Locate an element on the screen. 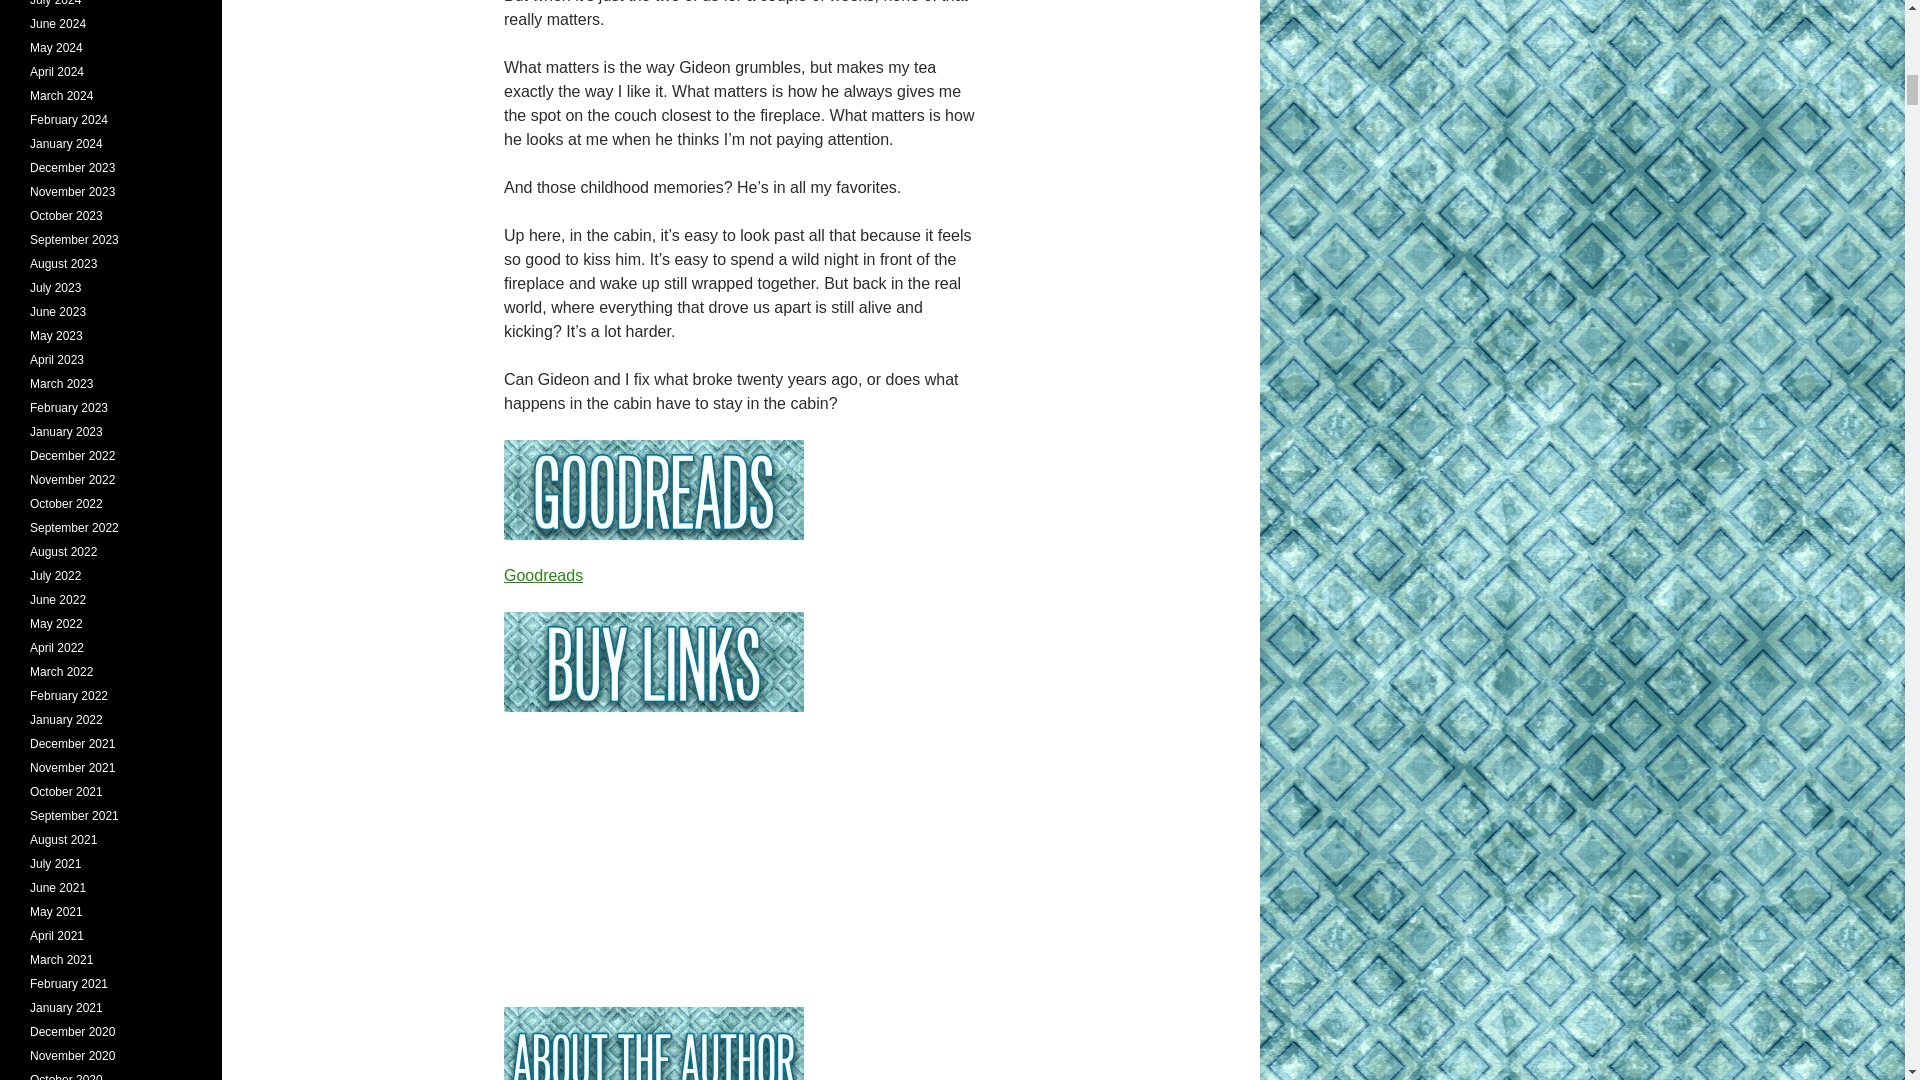 This screenshot has height=1080, width=1920. Goodreads is located at coordinates (543, 576).